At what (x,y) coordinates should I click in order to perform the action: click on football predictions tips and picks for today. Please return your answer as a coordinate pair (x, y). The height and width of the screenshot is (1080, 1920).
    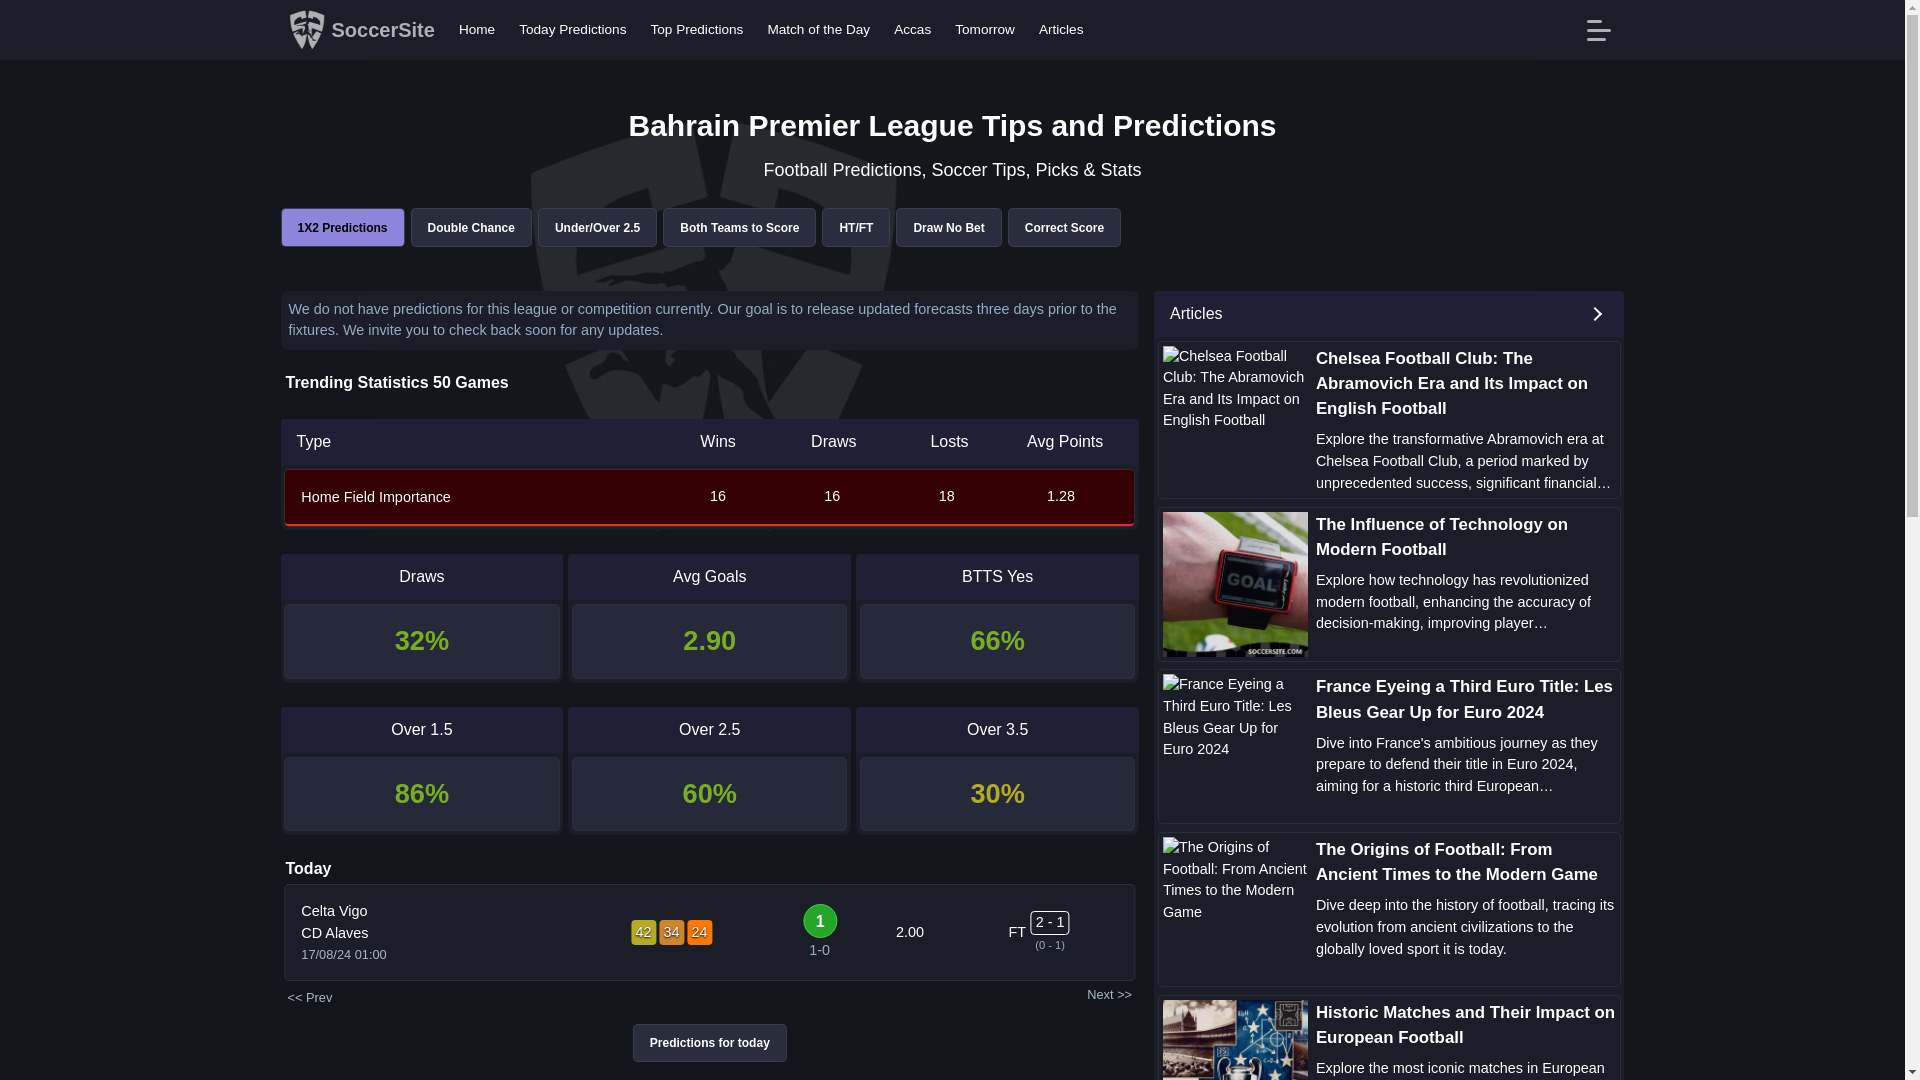
    Looking at the image, I should click on (709, 1042).